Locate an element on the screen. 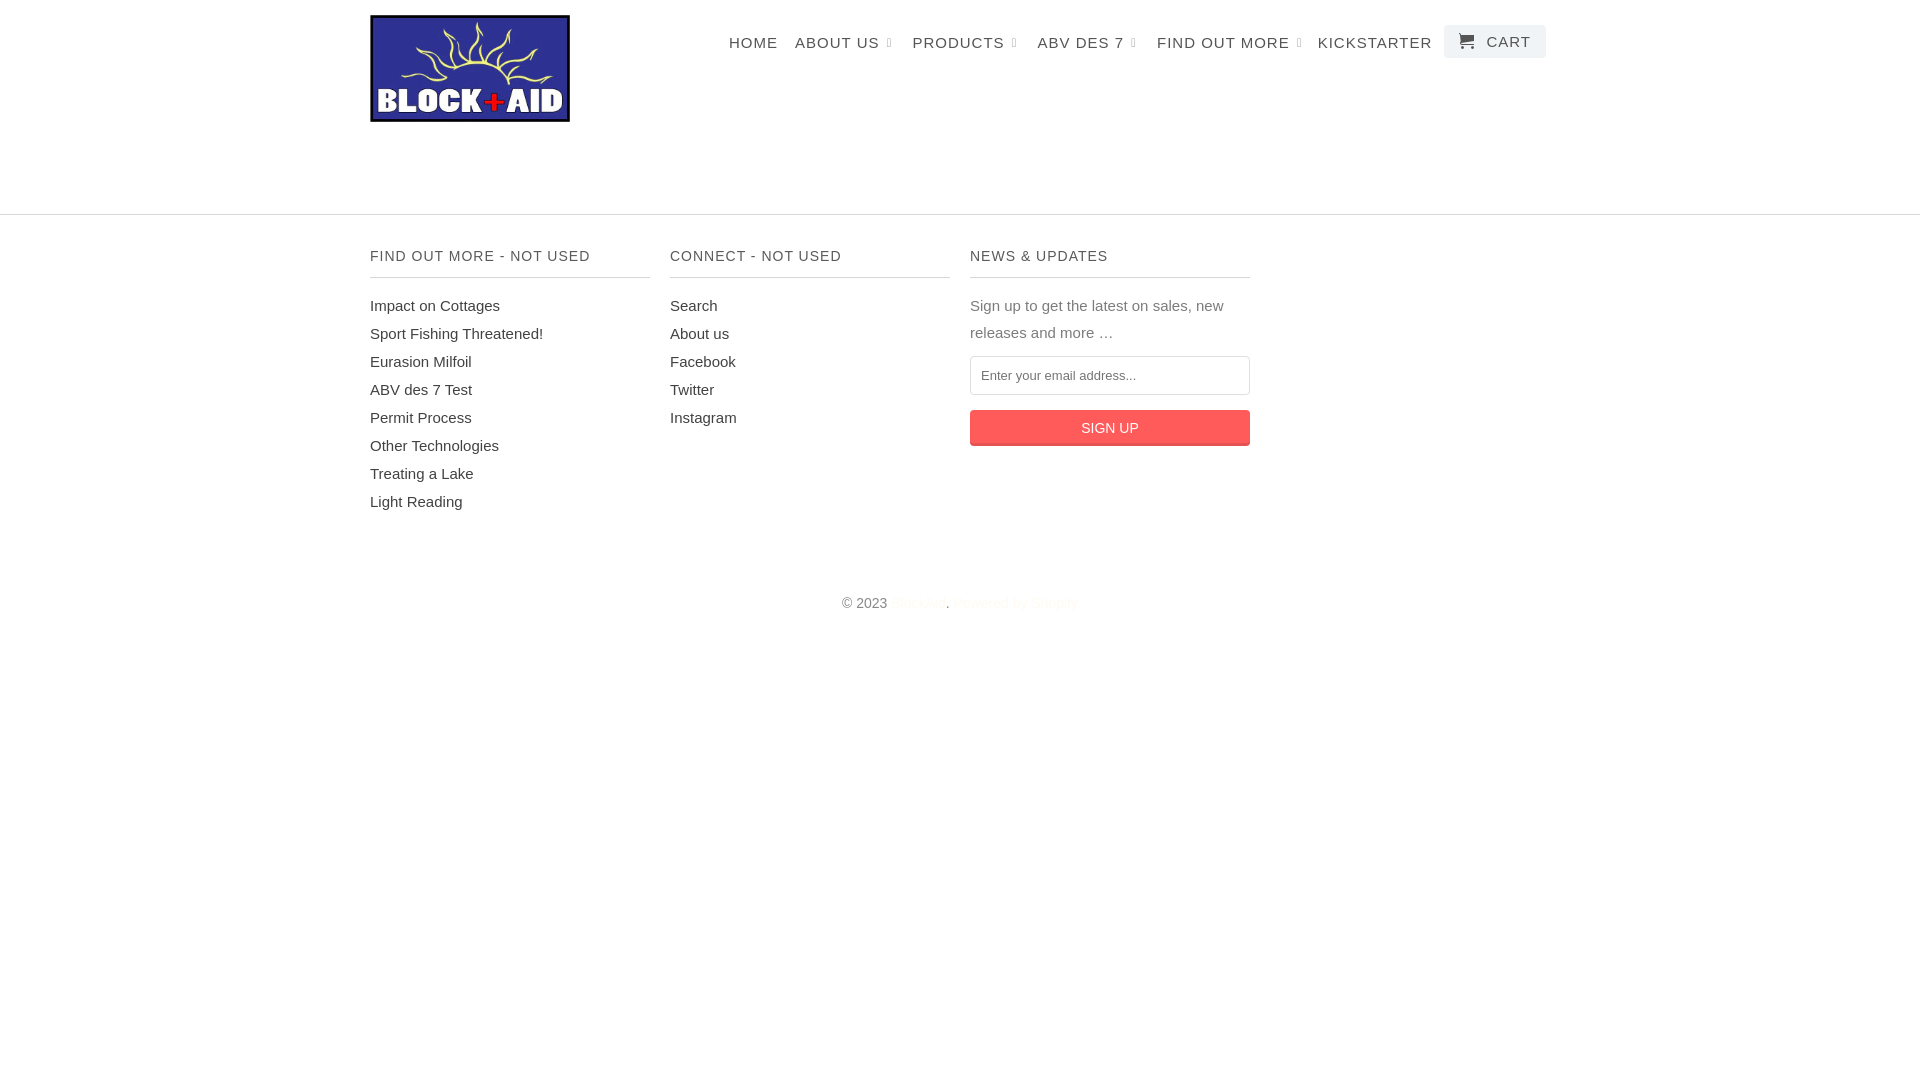  Other Technologies is located at coordinates (434, 446).